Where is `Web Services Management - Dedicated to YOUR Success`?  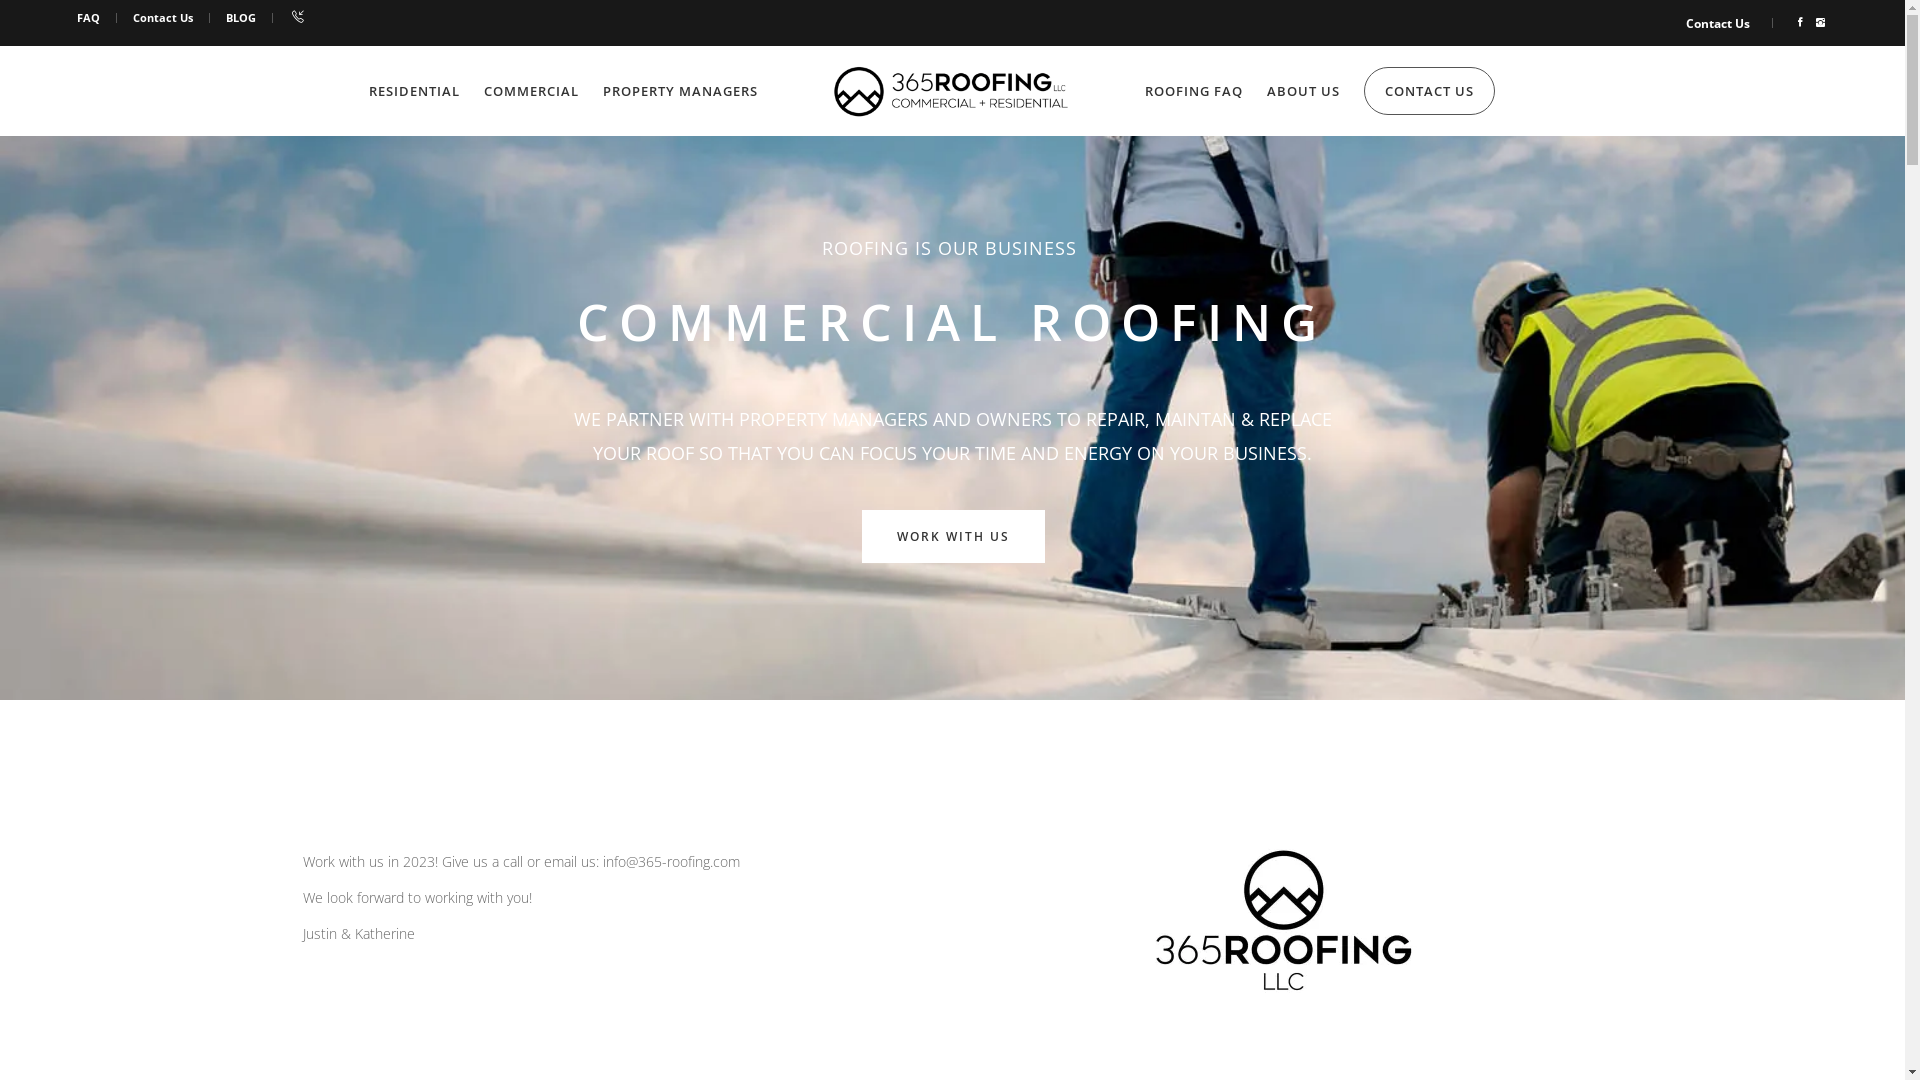
Web Services Management - Dedicated to YOUR Success is located at coordinates (1259, 1046).